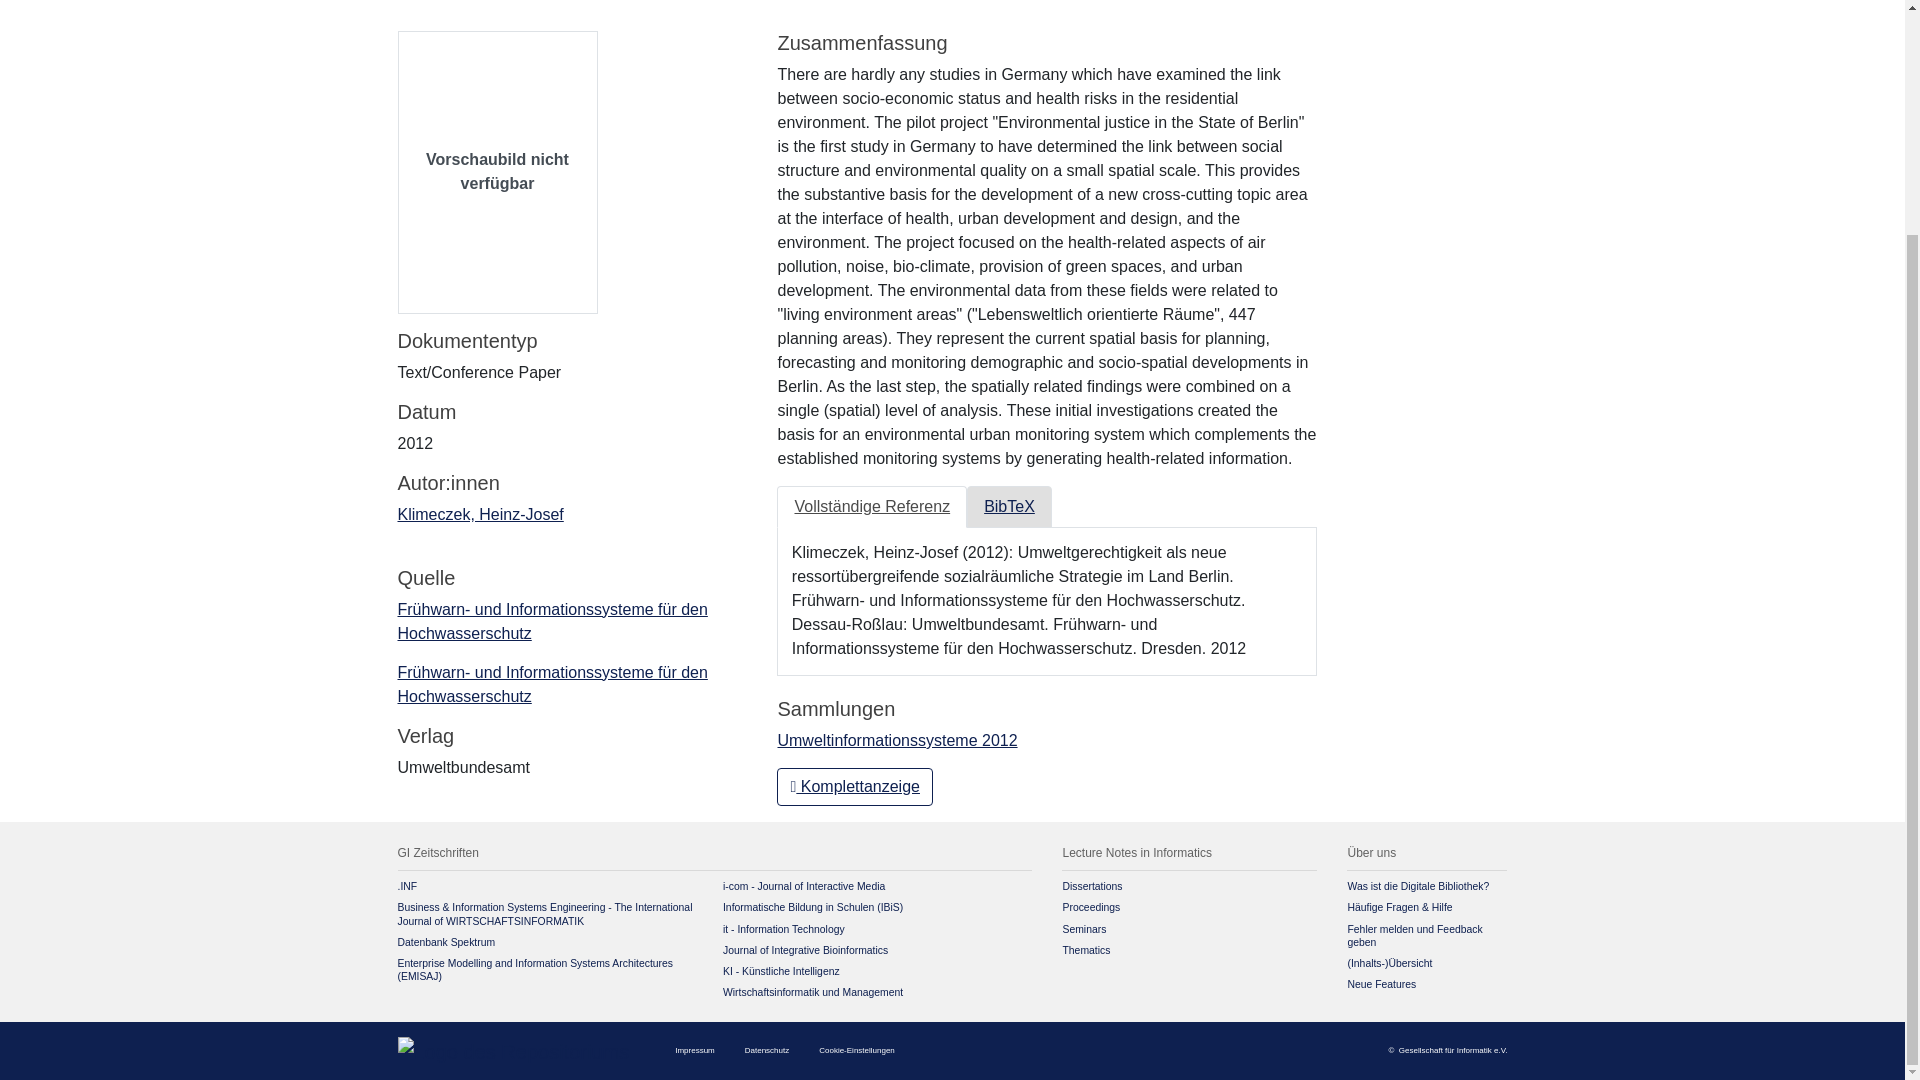 This screenshot has width=1920, height=1080. I want to click on Komplettanzeige, so click(854, 786).